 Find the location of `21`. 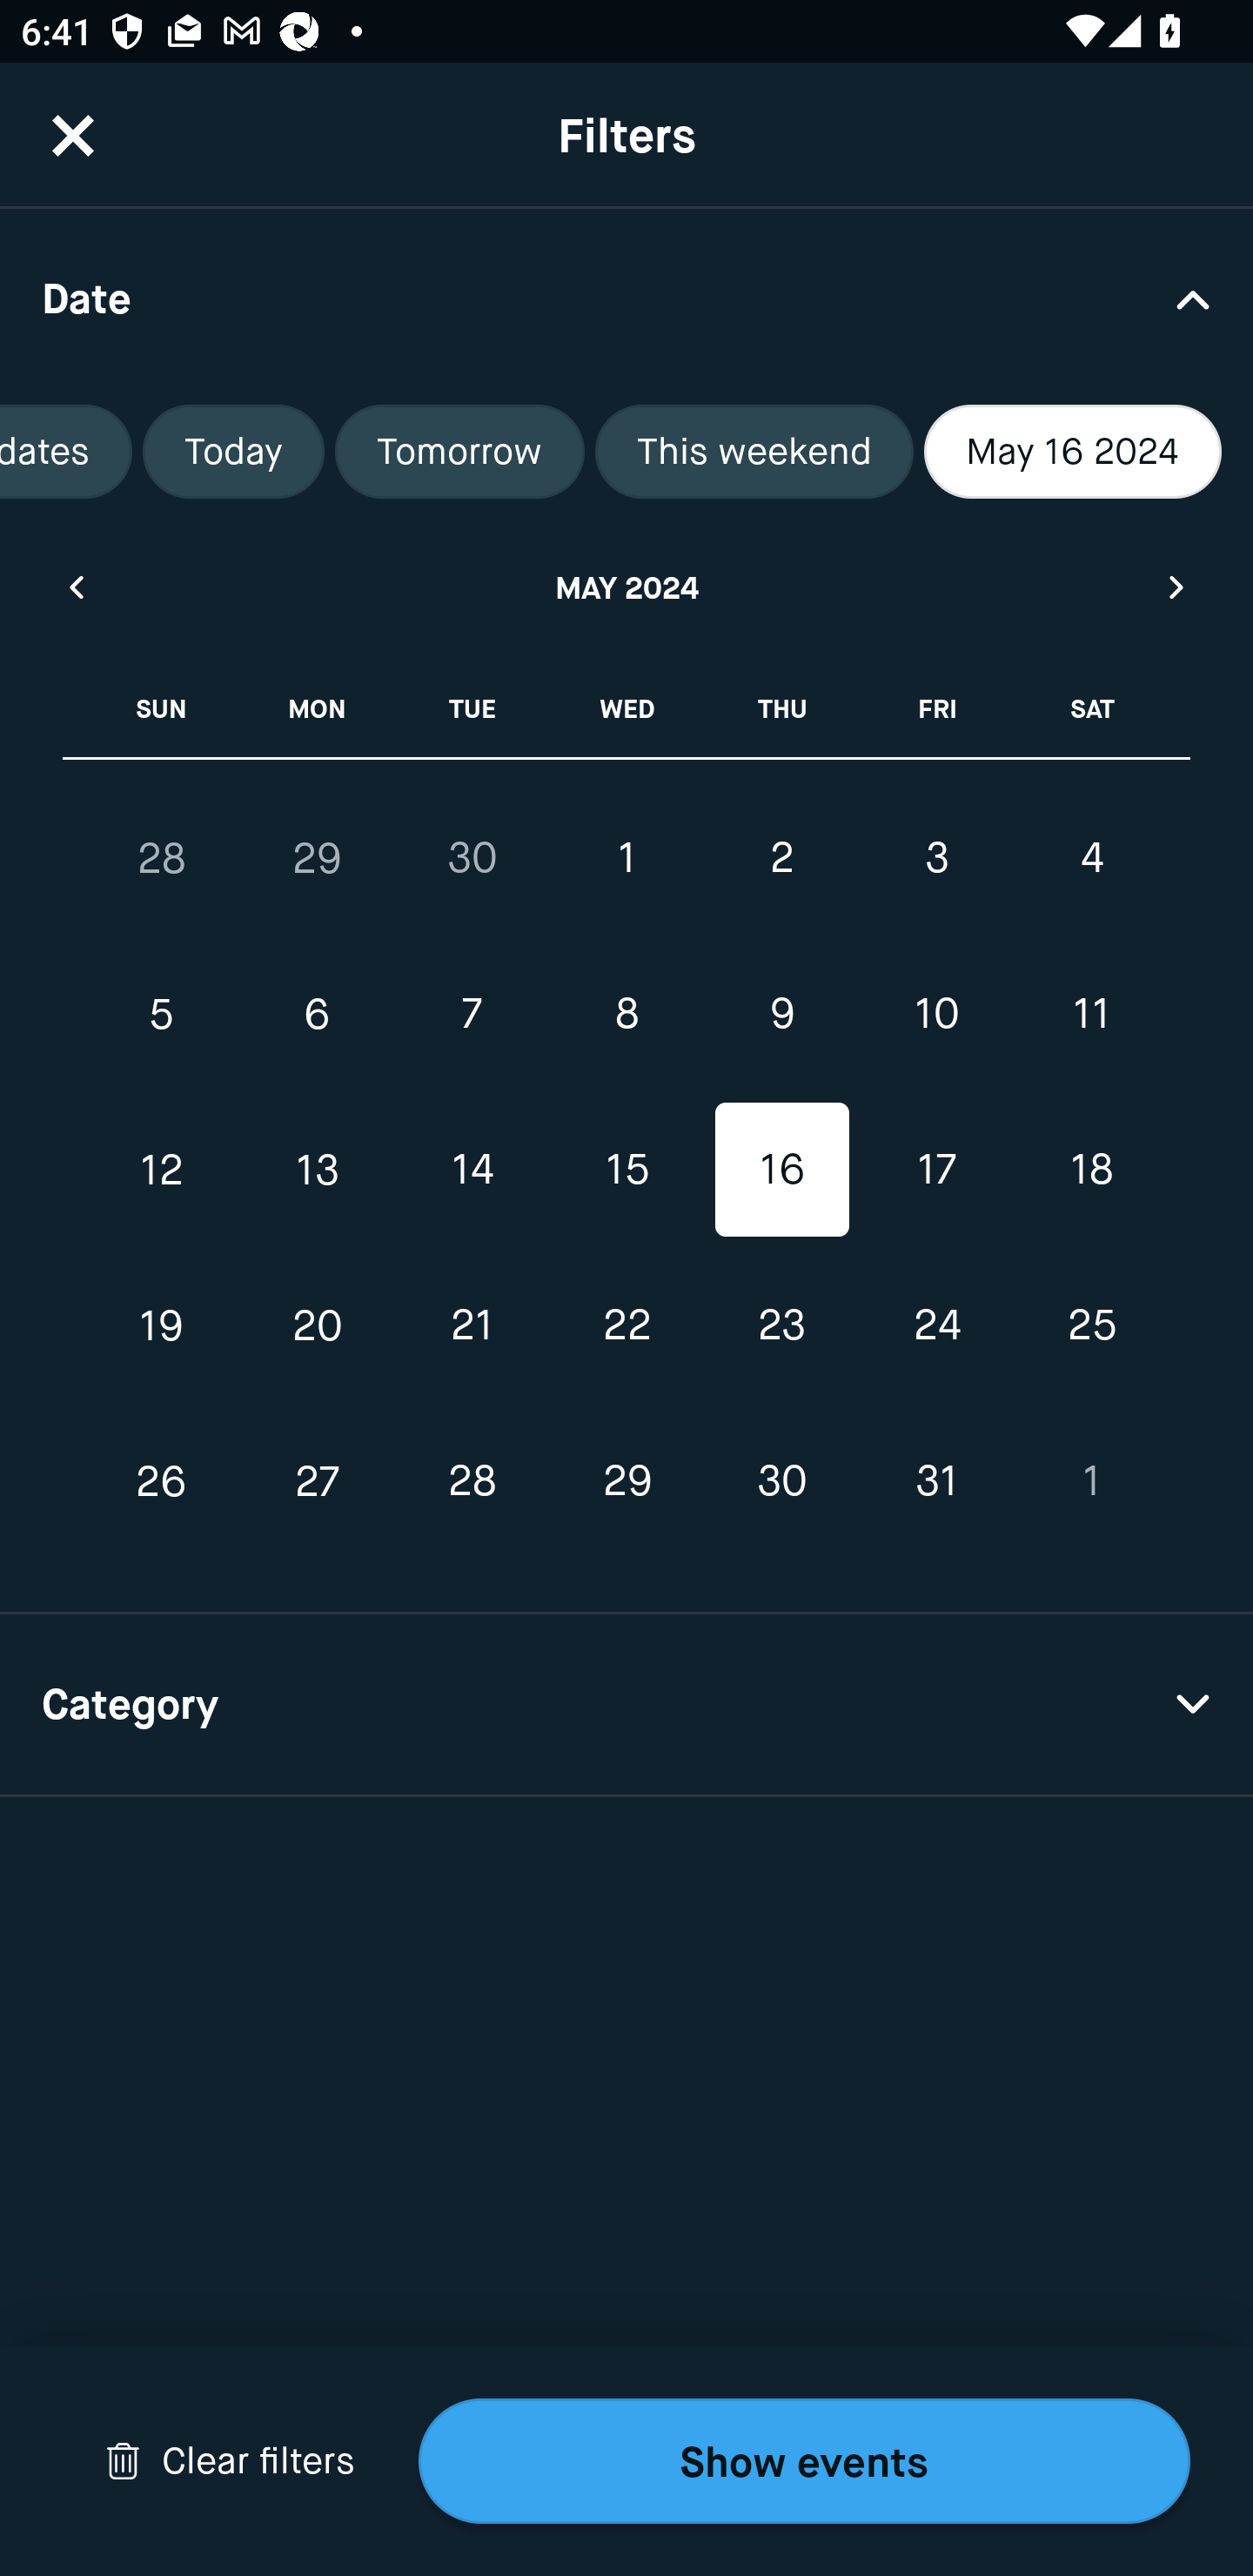

21 is located at coordinates (472, 1325).